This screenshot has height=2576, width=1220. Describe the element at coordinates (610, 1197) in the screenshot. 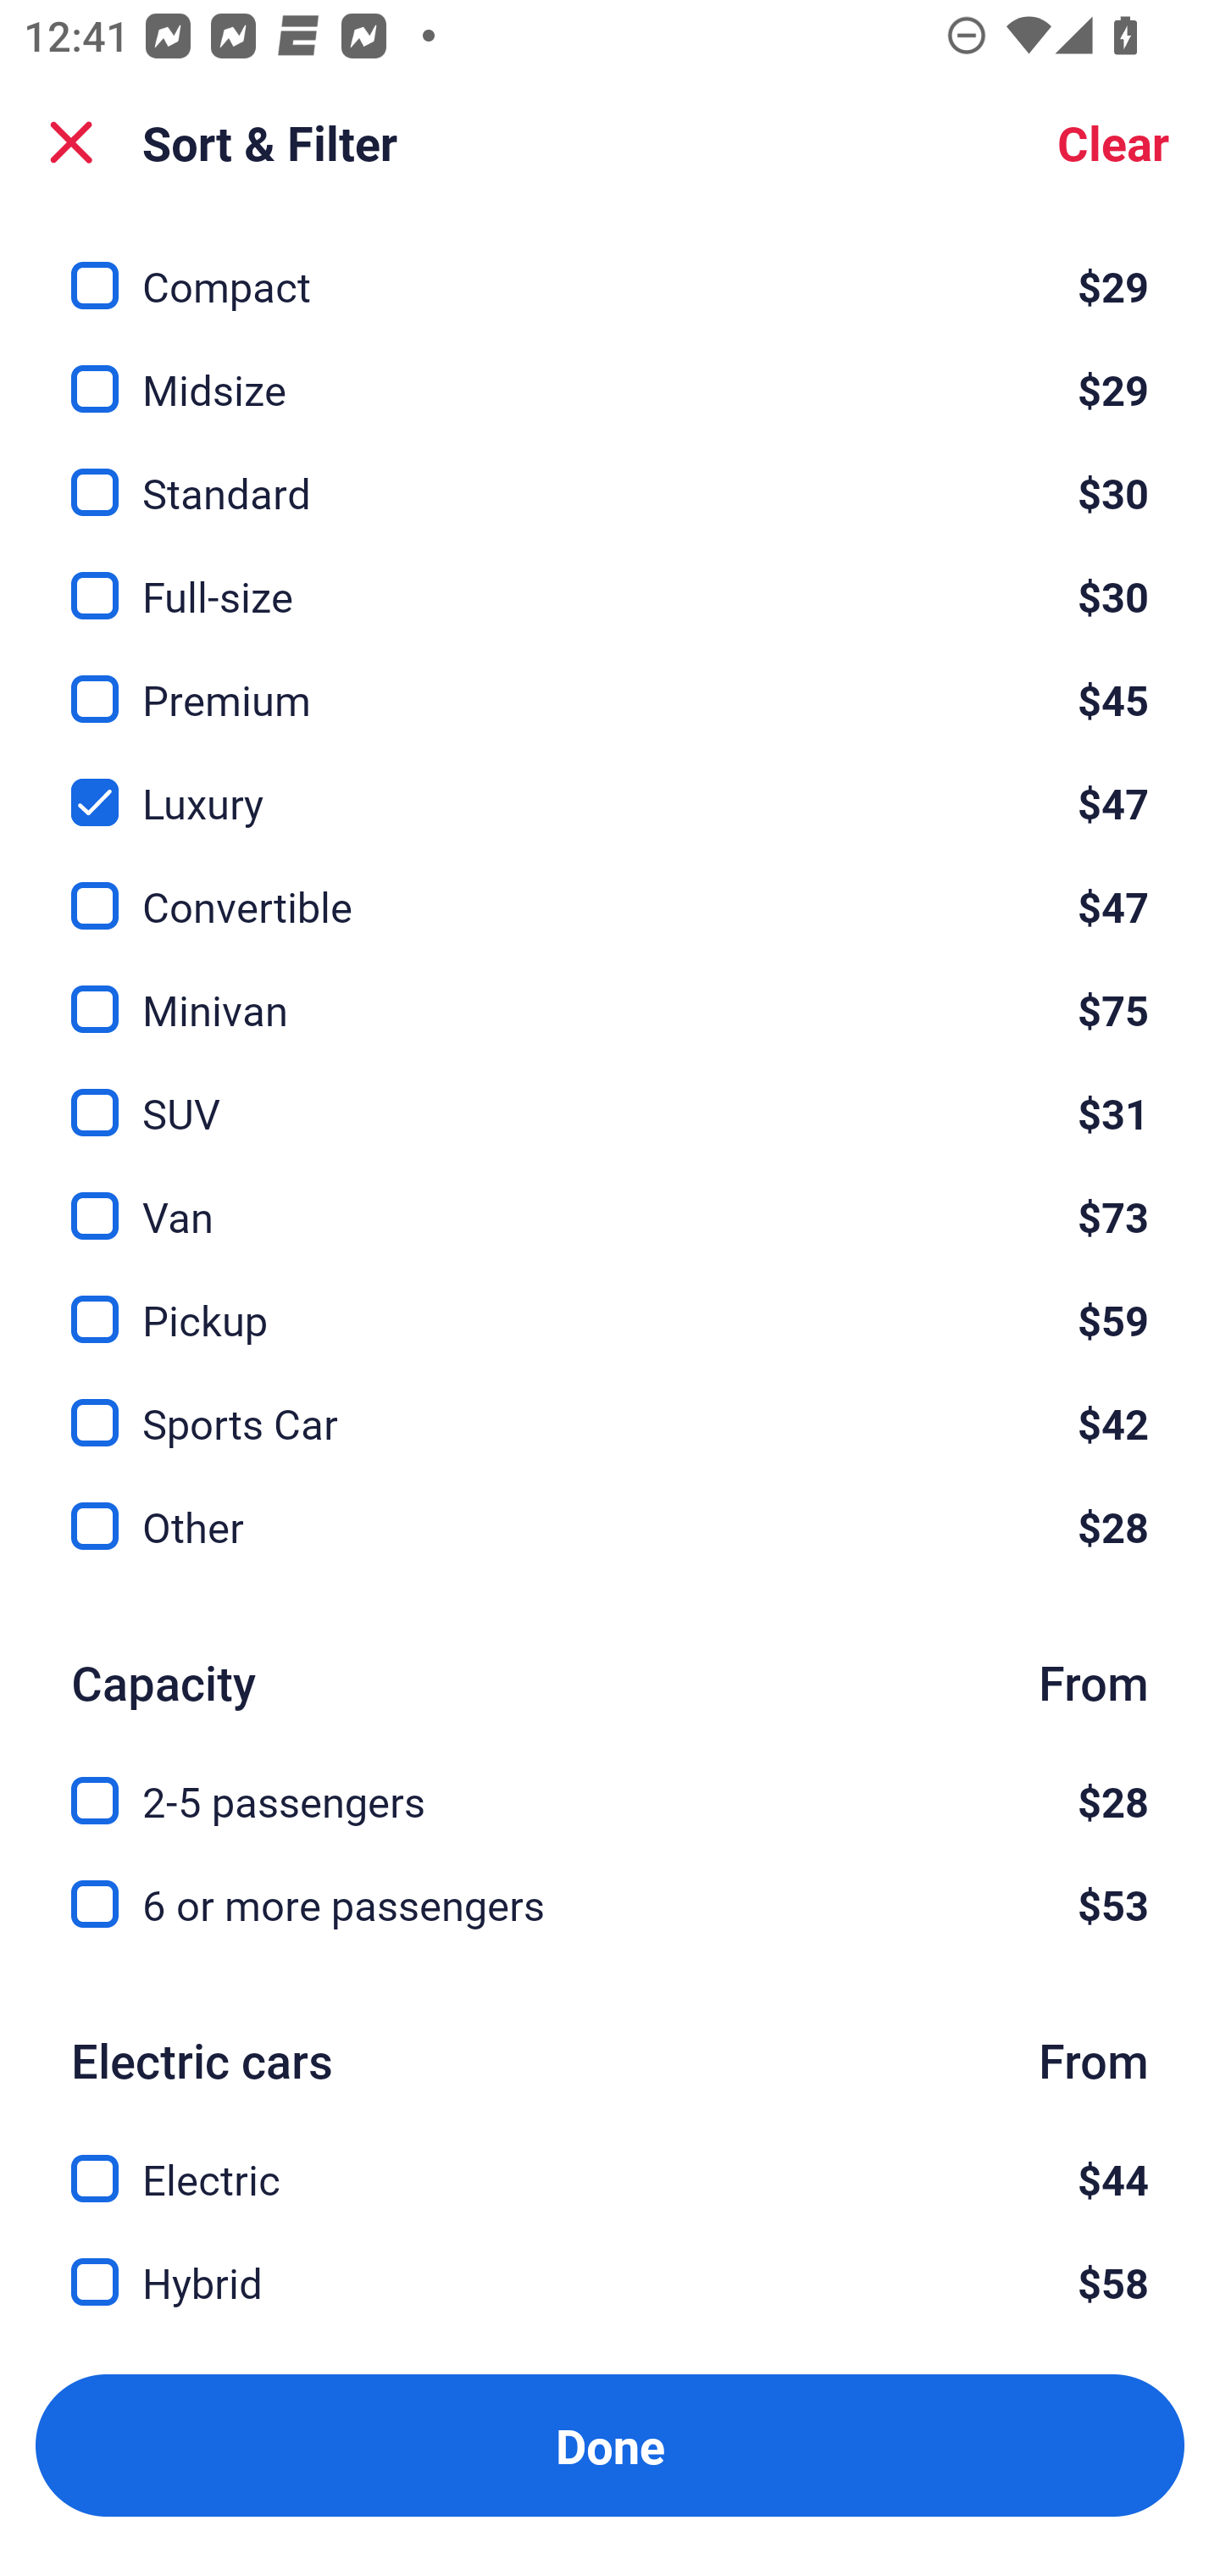

I see `Van, $73 Van $73` at that location.